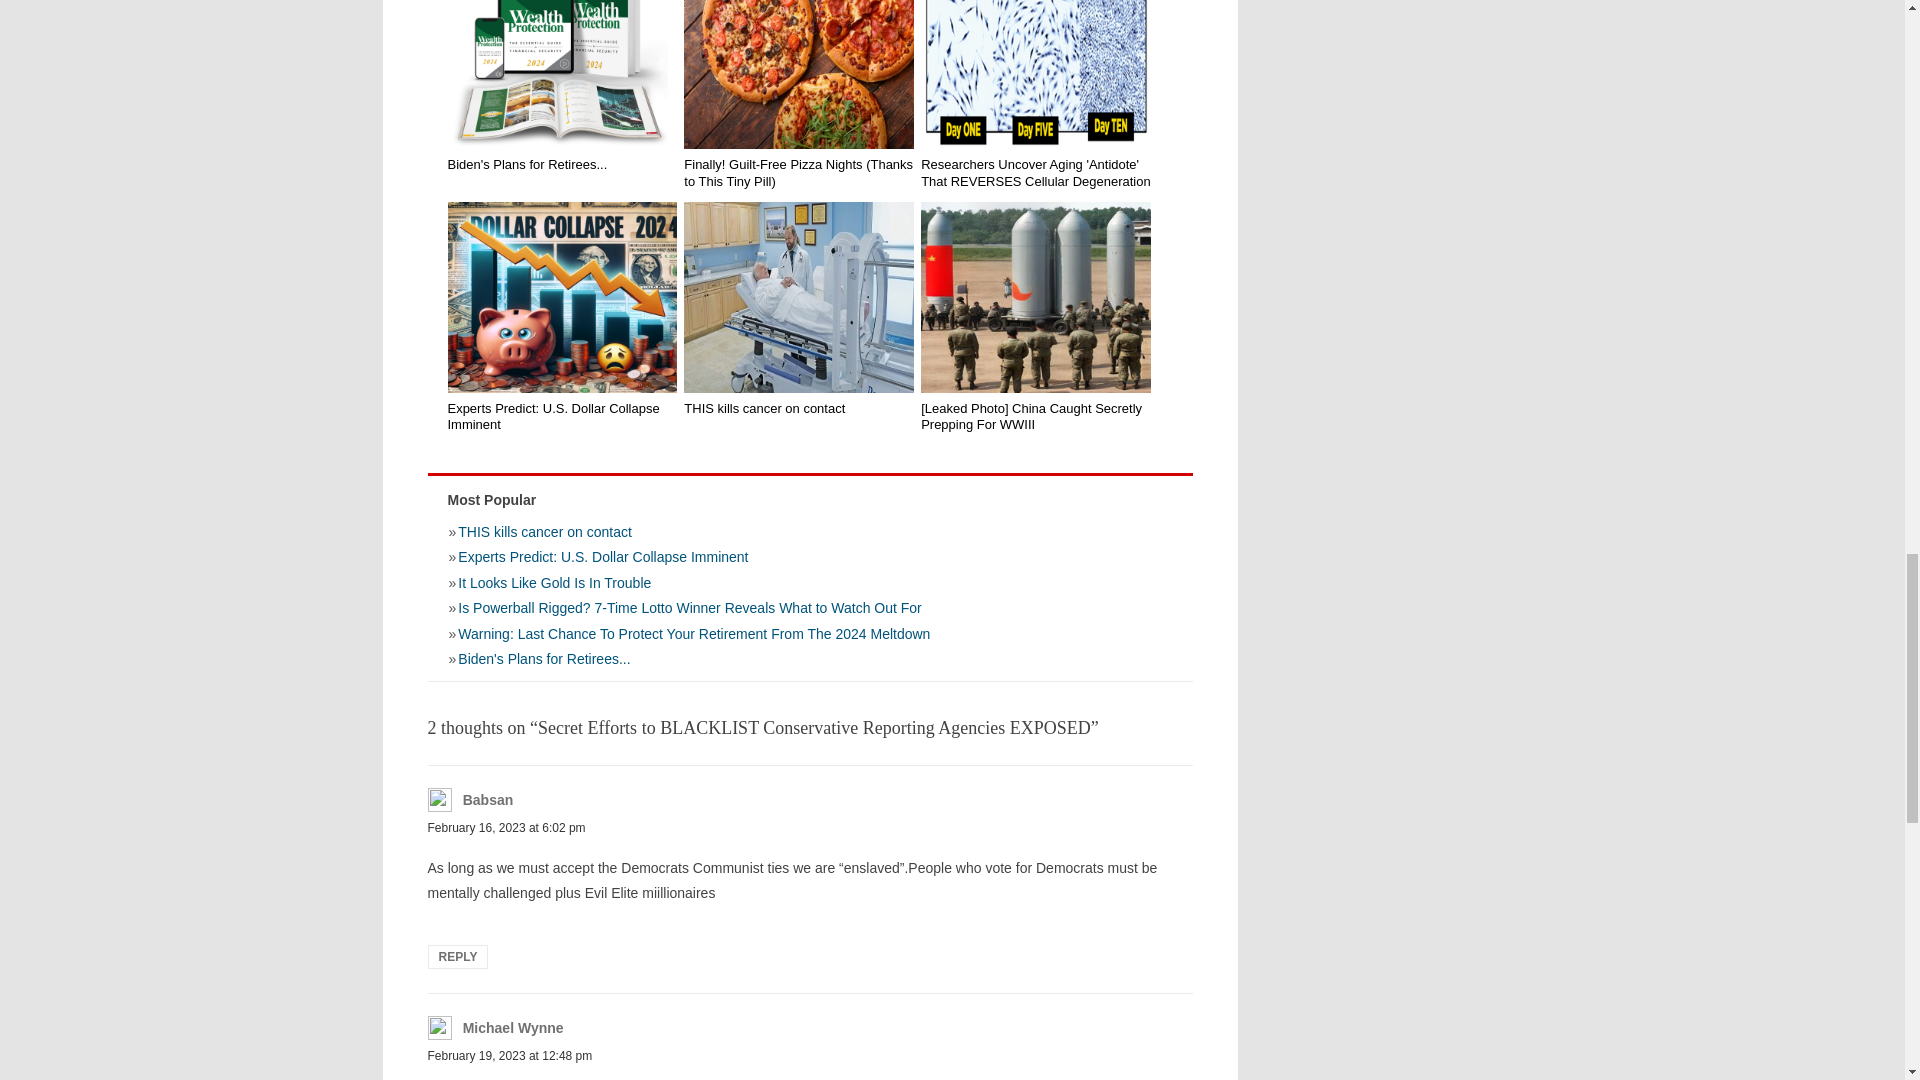  I want to click on It Looks Like Gold Is In Trouble, so click(810, 583).